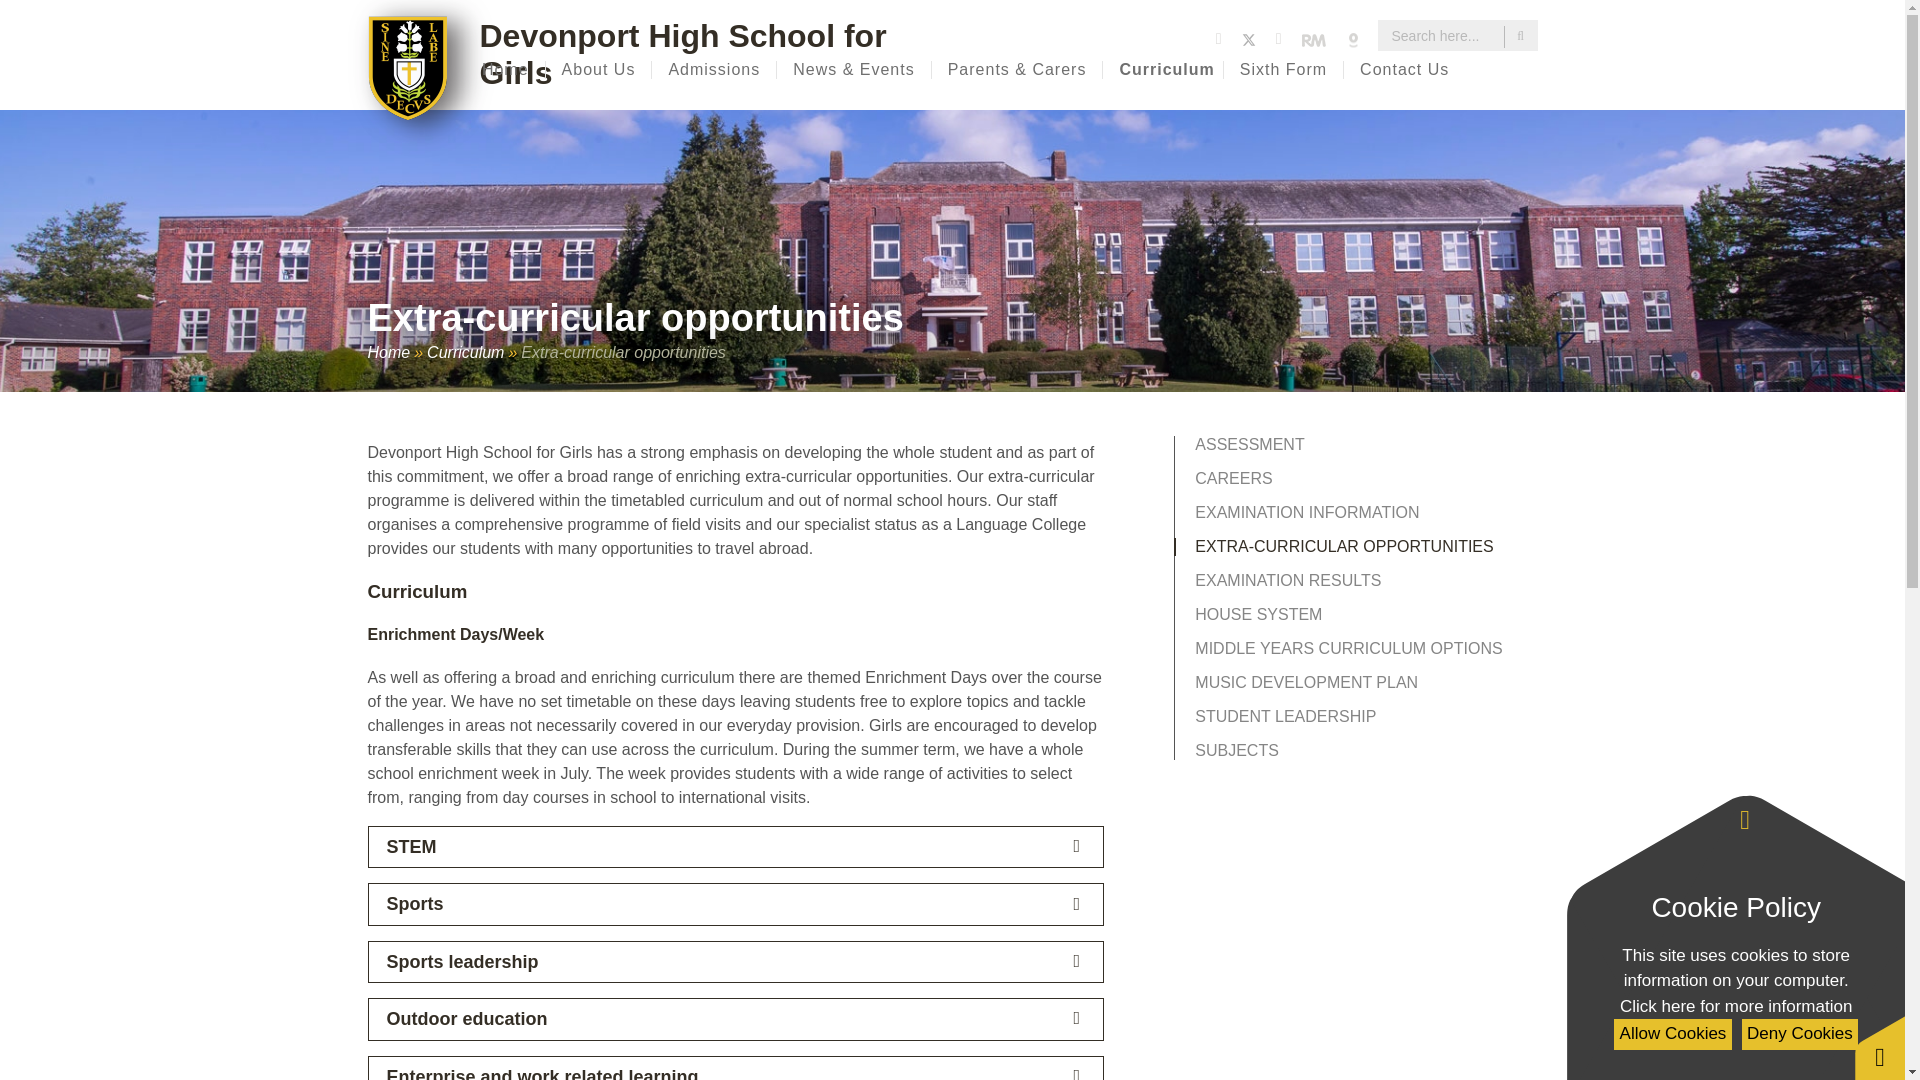  I want to click on About Us, so click(598, 69).